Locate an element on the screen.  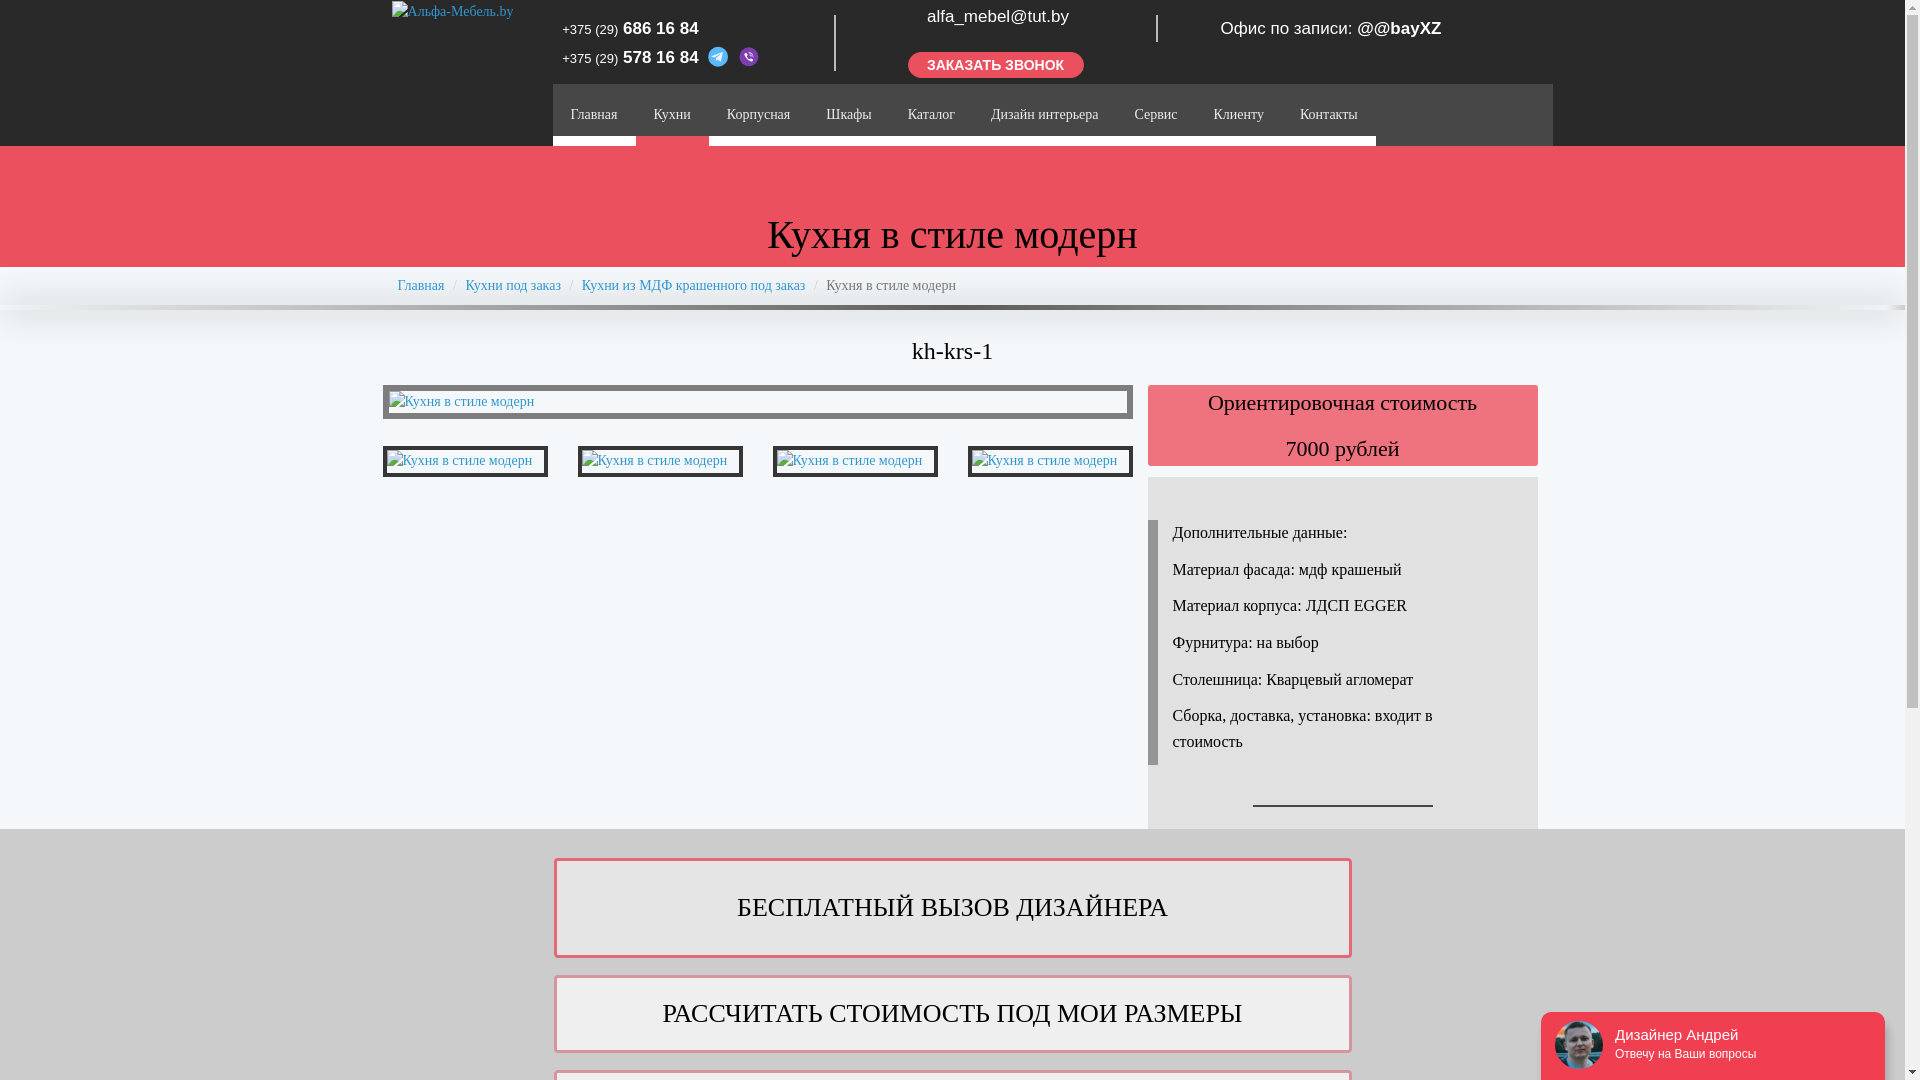
578 16 84 is located at coordinates (663, 58).